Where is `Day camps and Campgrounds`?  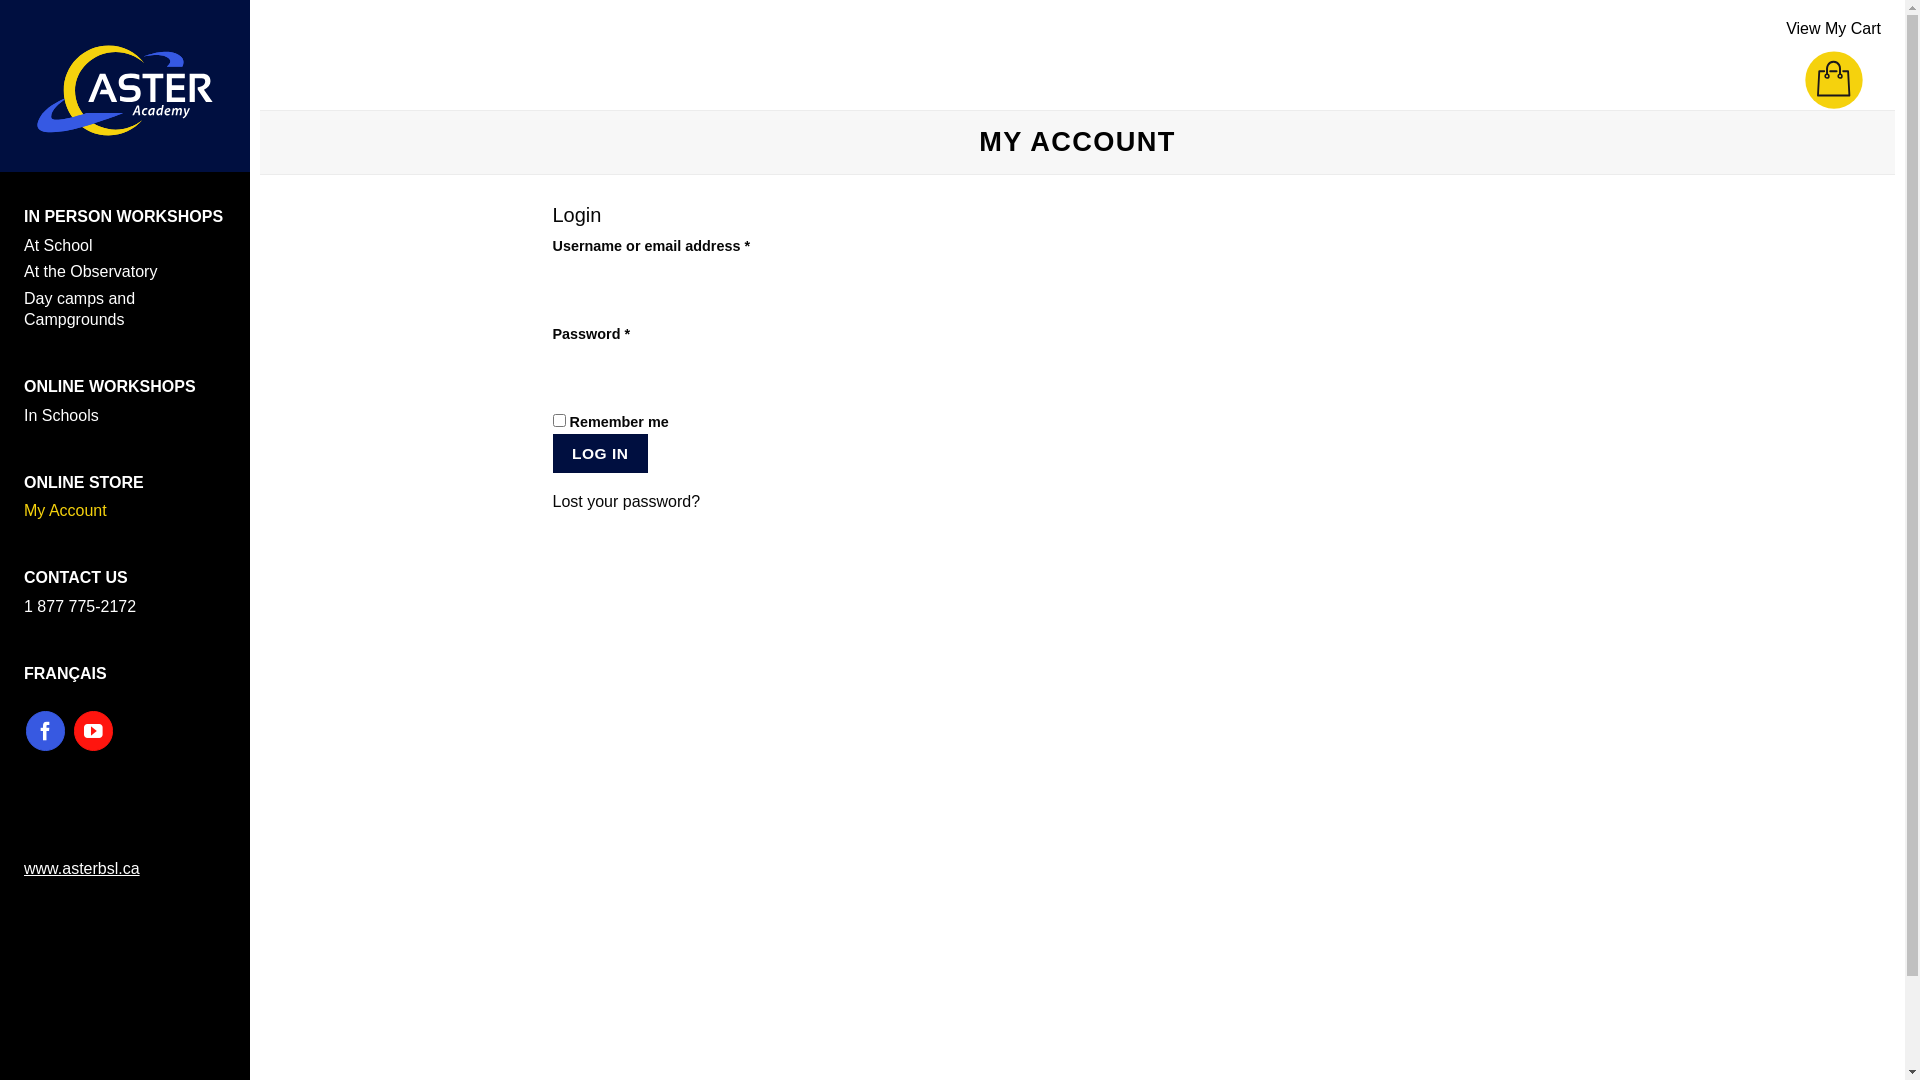
Day camps and Campgrounds is located at coordinates (125, 310).